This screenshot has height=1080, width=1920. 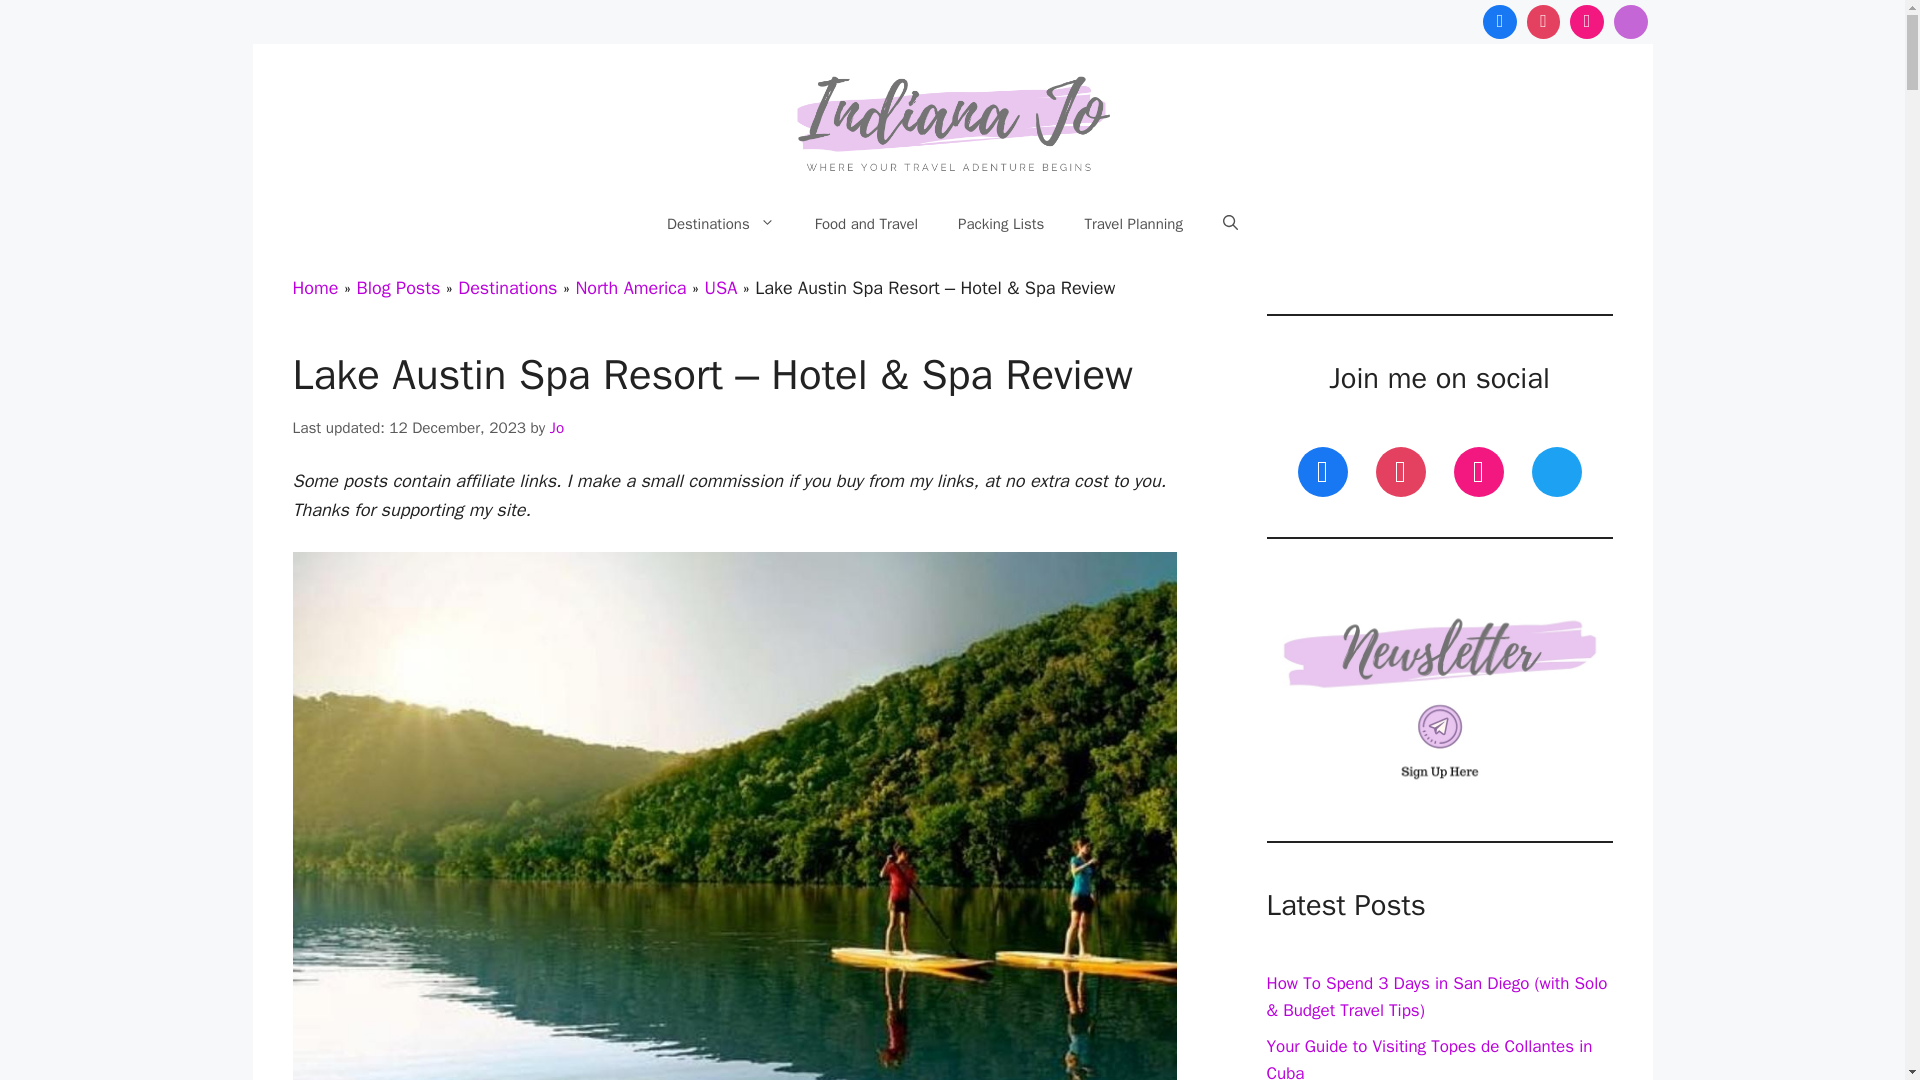 I want to click on Telegram, so click(x=1630, y=22).